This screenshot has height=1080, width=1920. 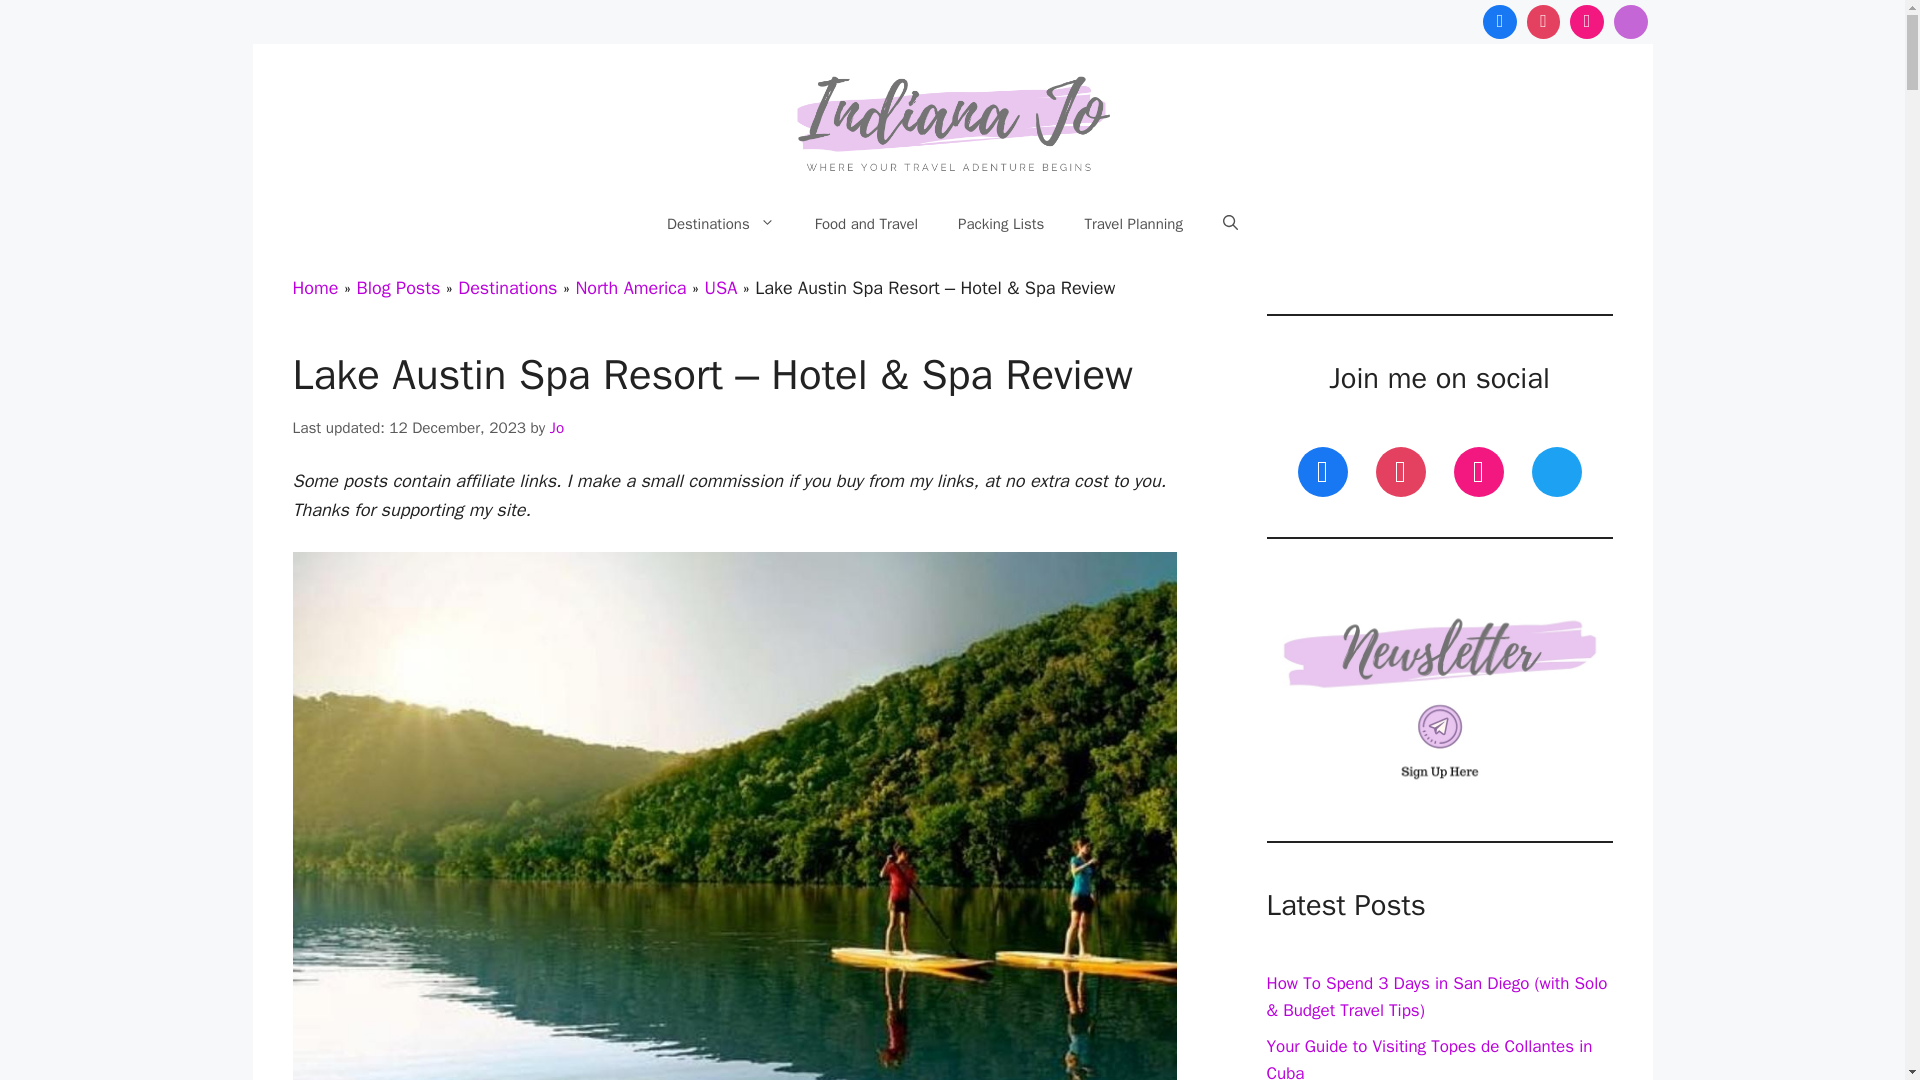 I want to click on Telegram, so click(x=1630, y=22).